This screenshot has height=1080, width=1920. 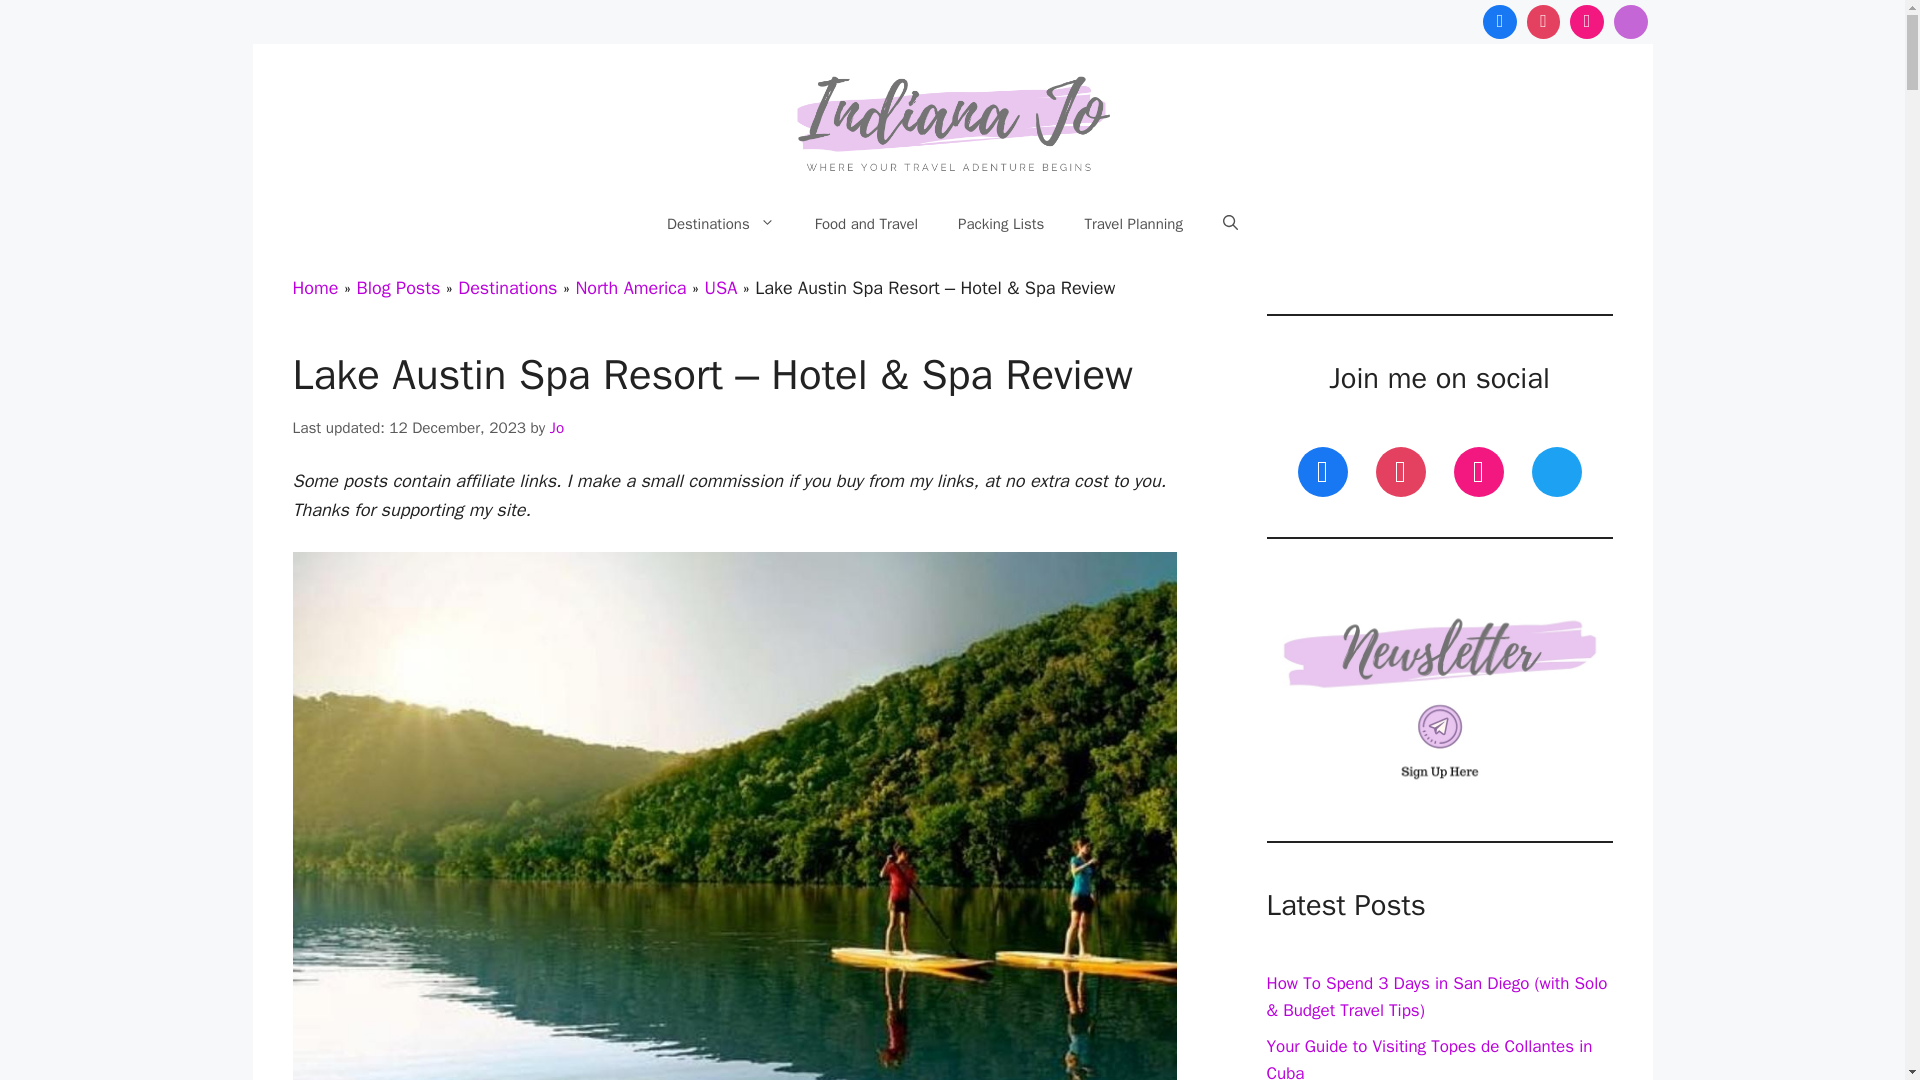 I want to click on Telegram, so click(x=1630, y=22).